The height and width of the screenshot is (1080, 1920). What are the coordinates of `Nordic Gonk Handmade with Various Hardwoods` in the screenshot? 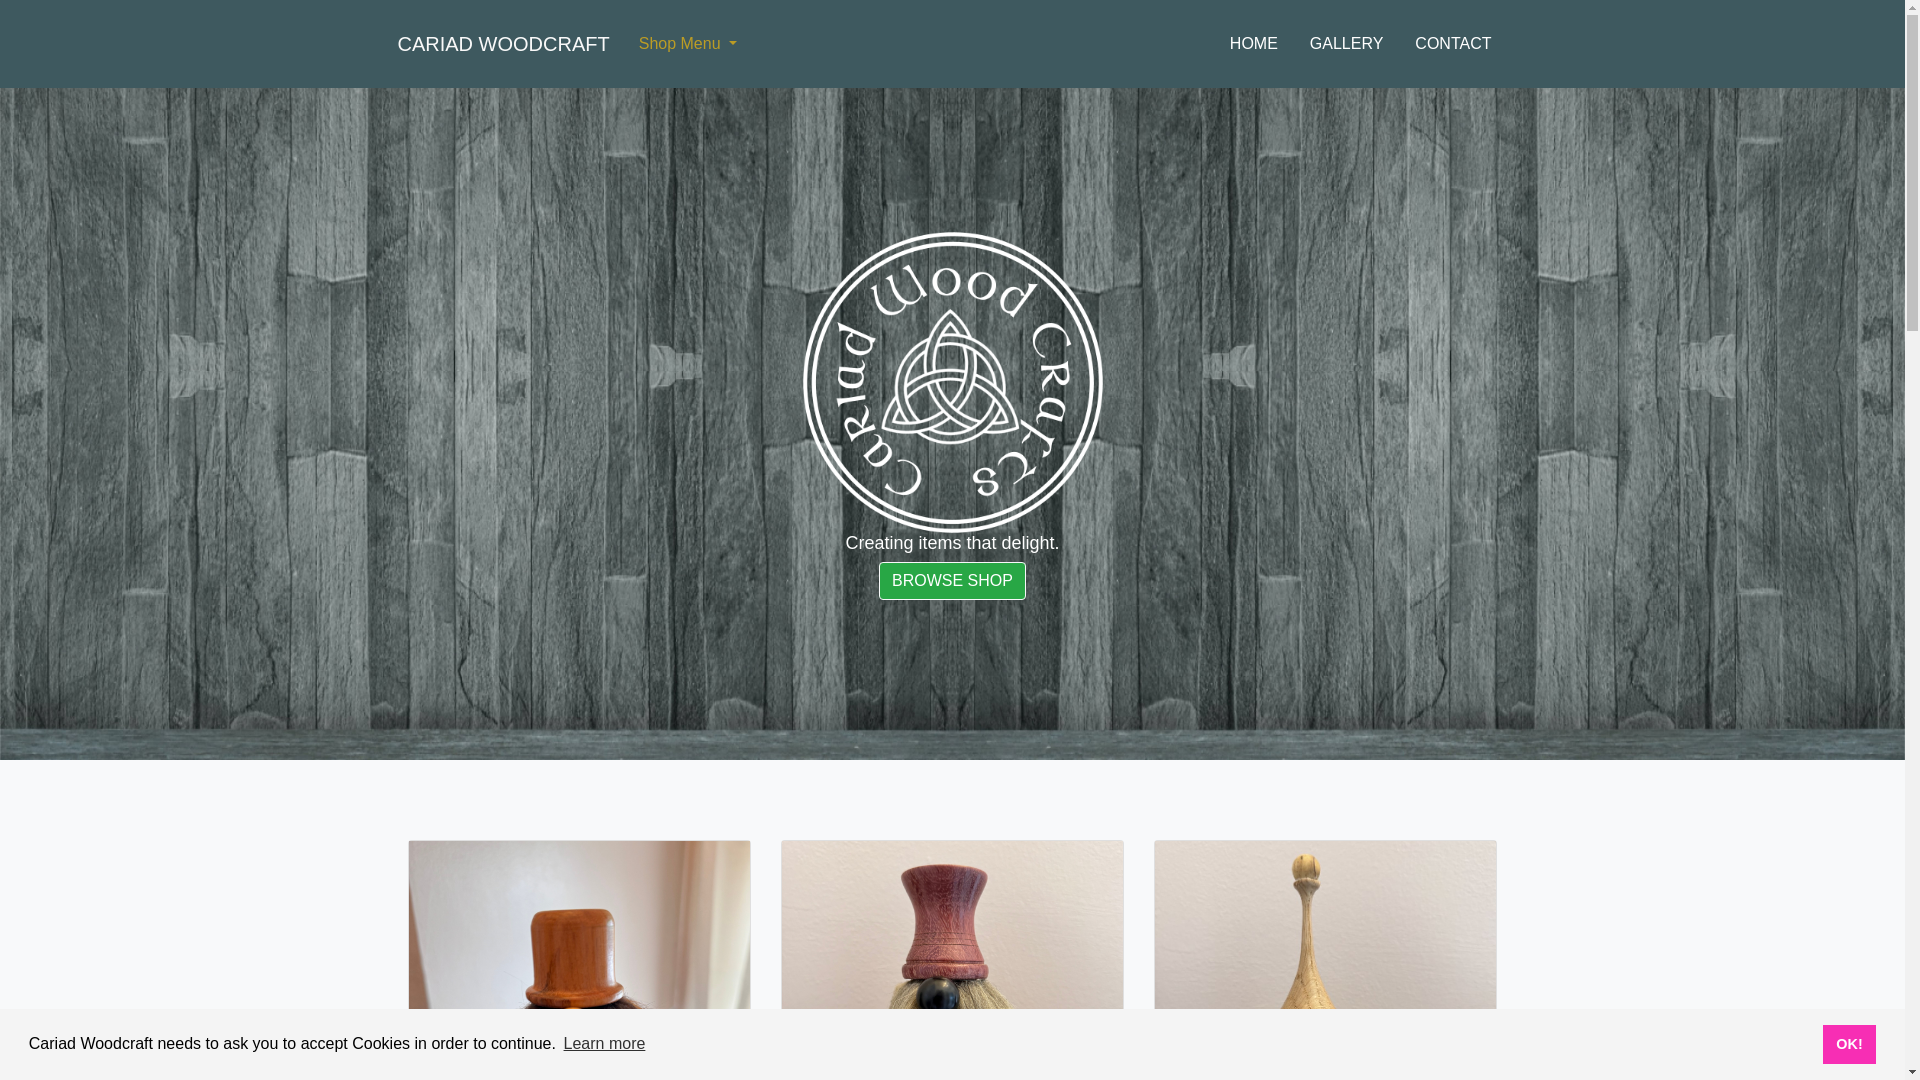 It's located at (578, 960).